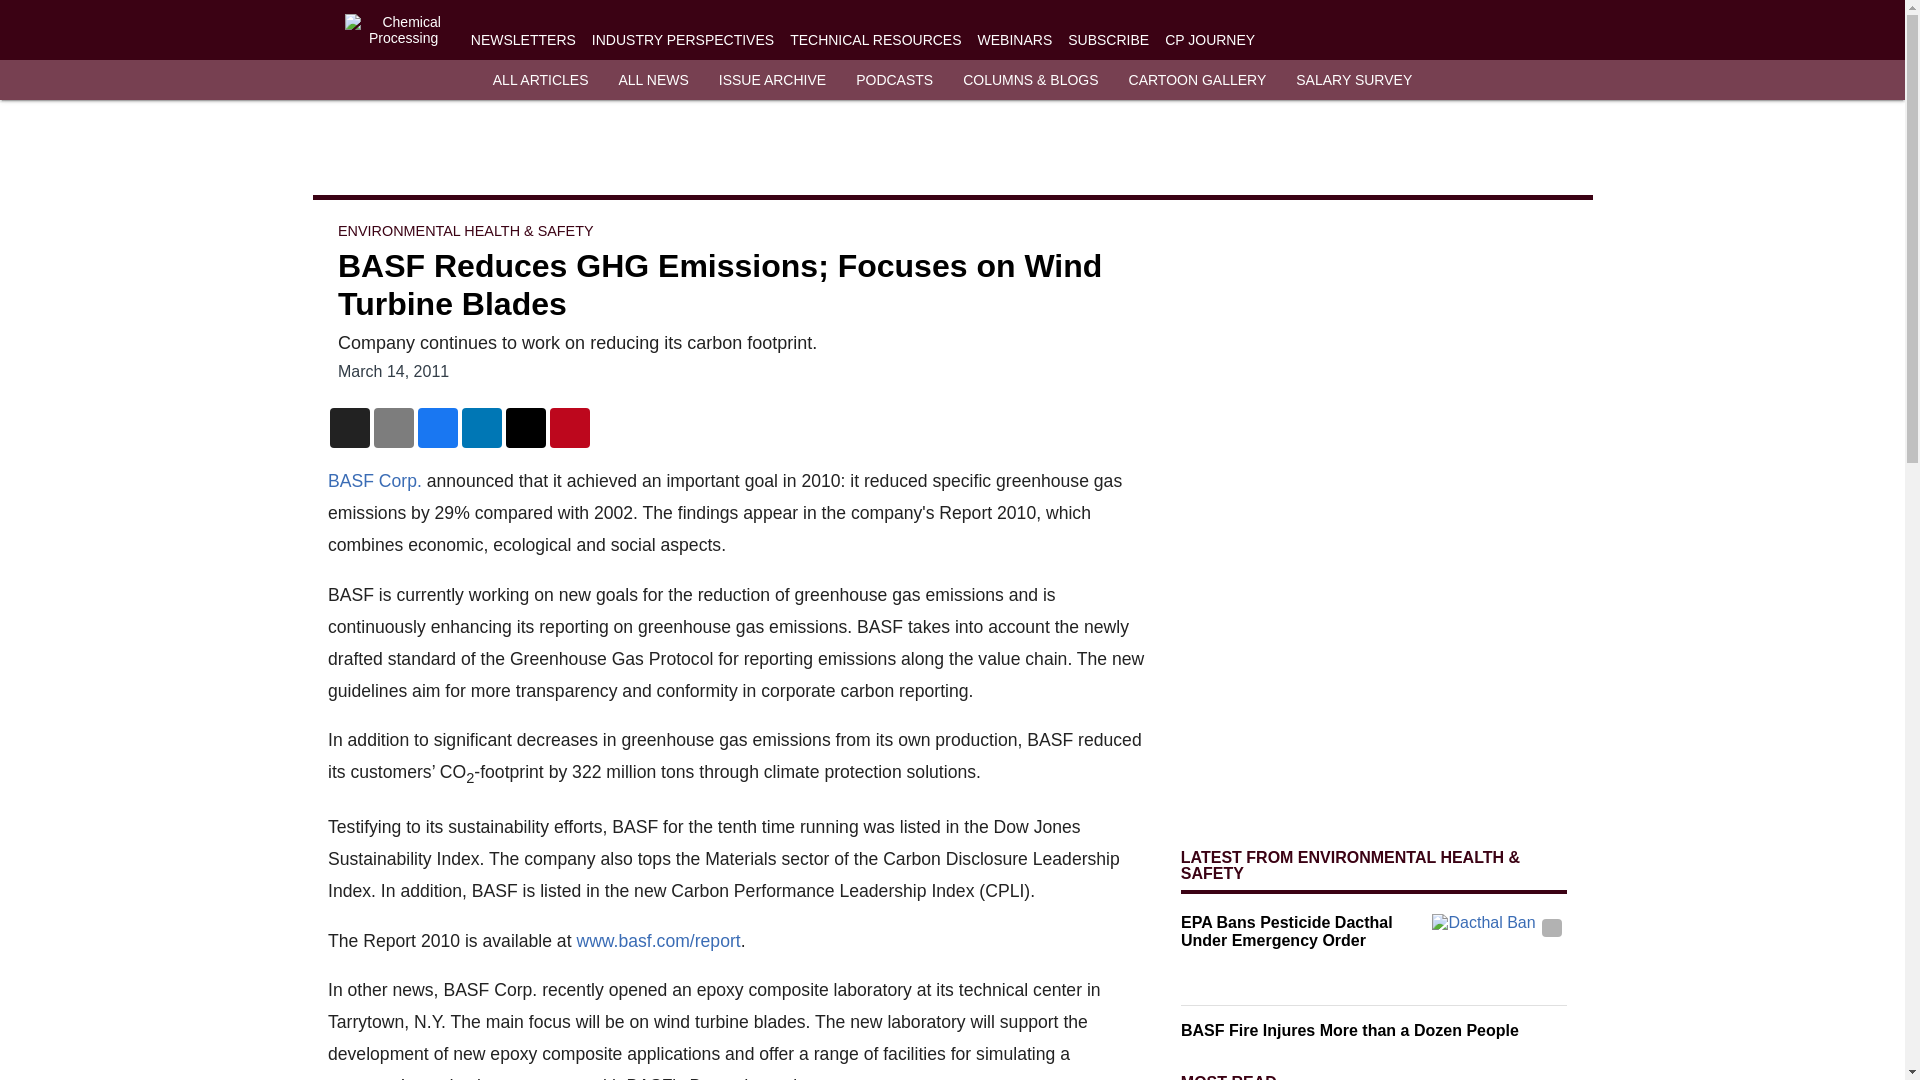 Image resolution: width=1920 pixels, height=1080 pixels. Describe the element at coordinates (875, 40) in the screenshot. I see `TECHNICAL RESOURCES` at that location.